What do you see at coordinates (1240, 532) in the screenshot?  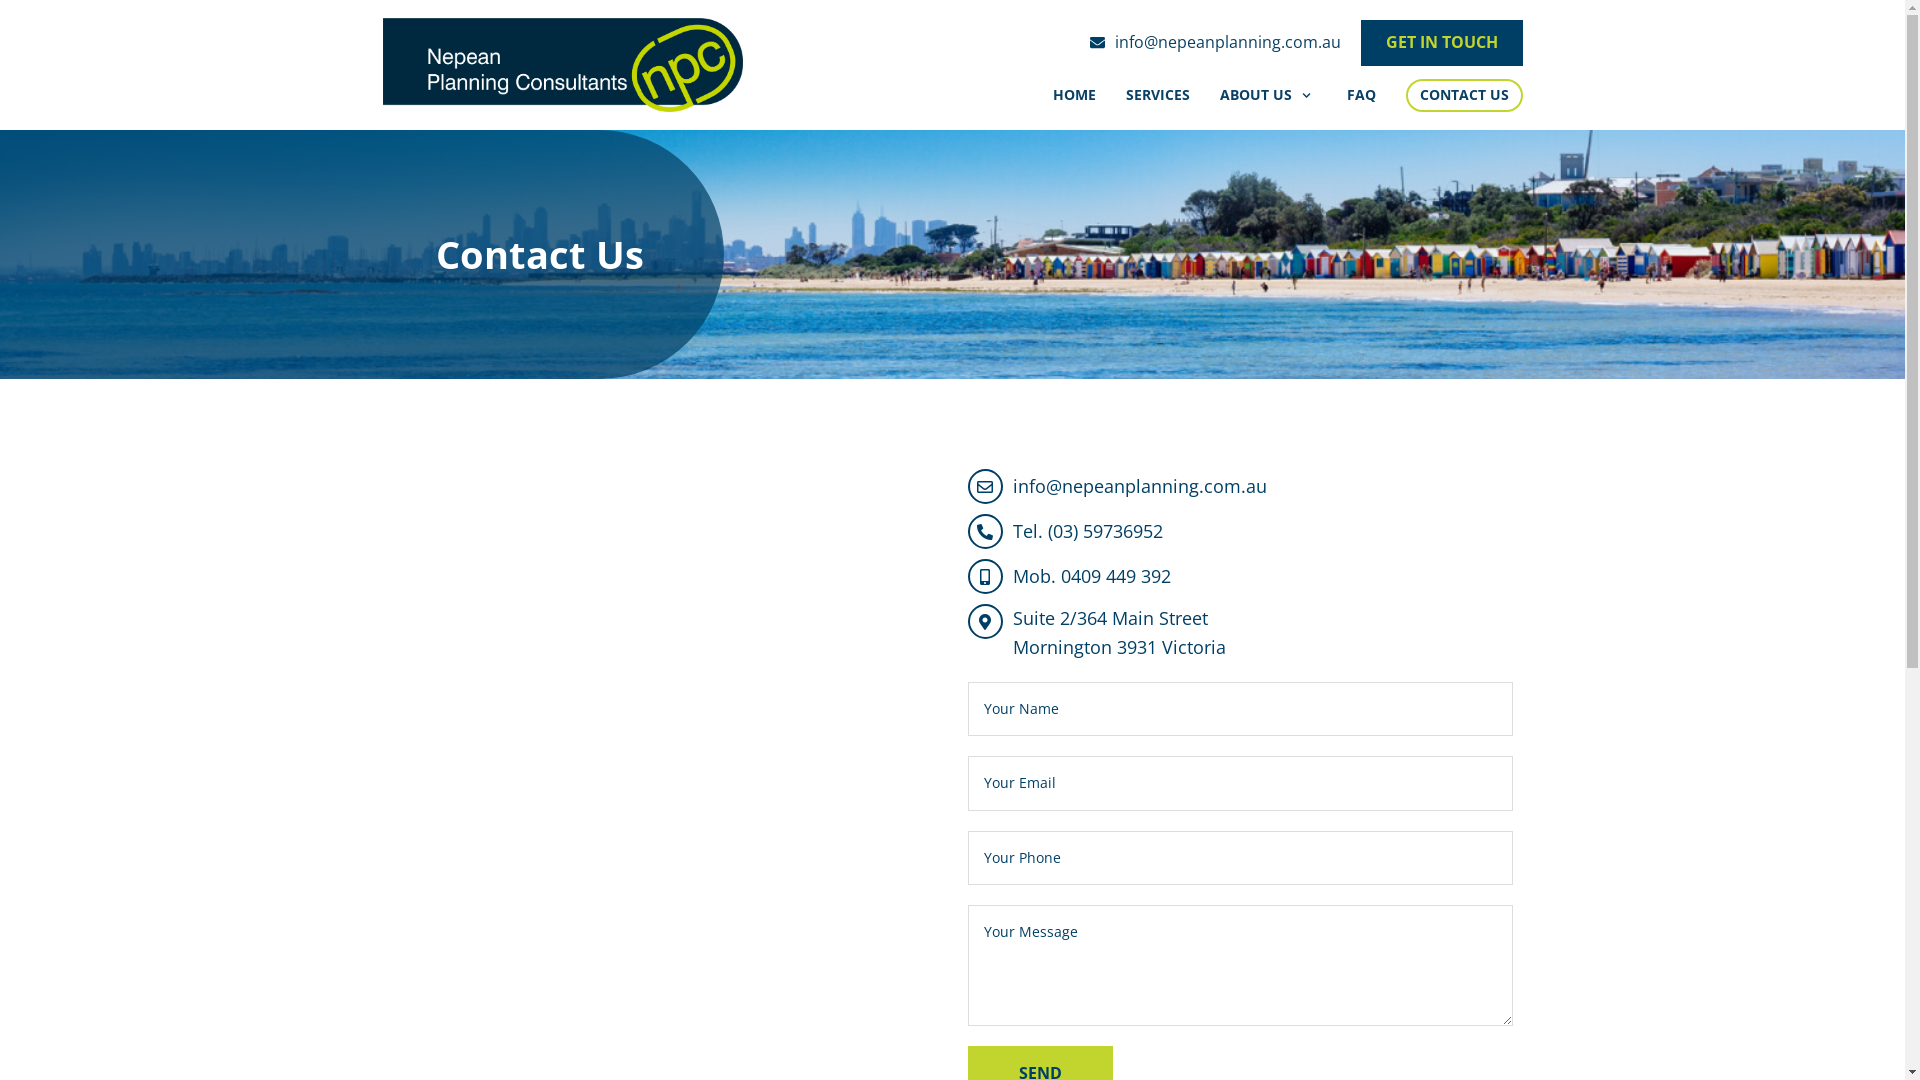 I see `Tel. (03) 59736952` at bounding box center [1240, 532].